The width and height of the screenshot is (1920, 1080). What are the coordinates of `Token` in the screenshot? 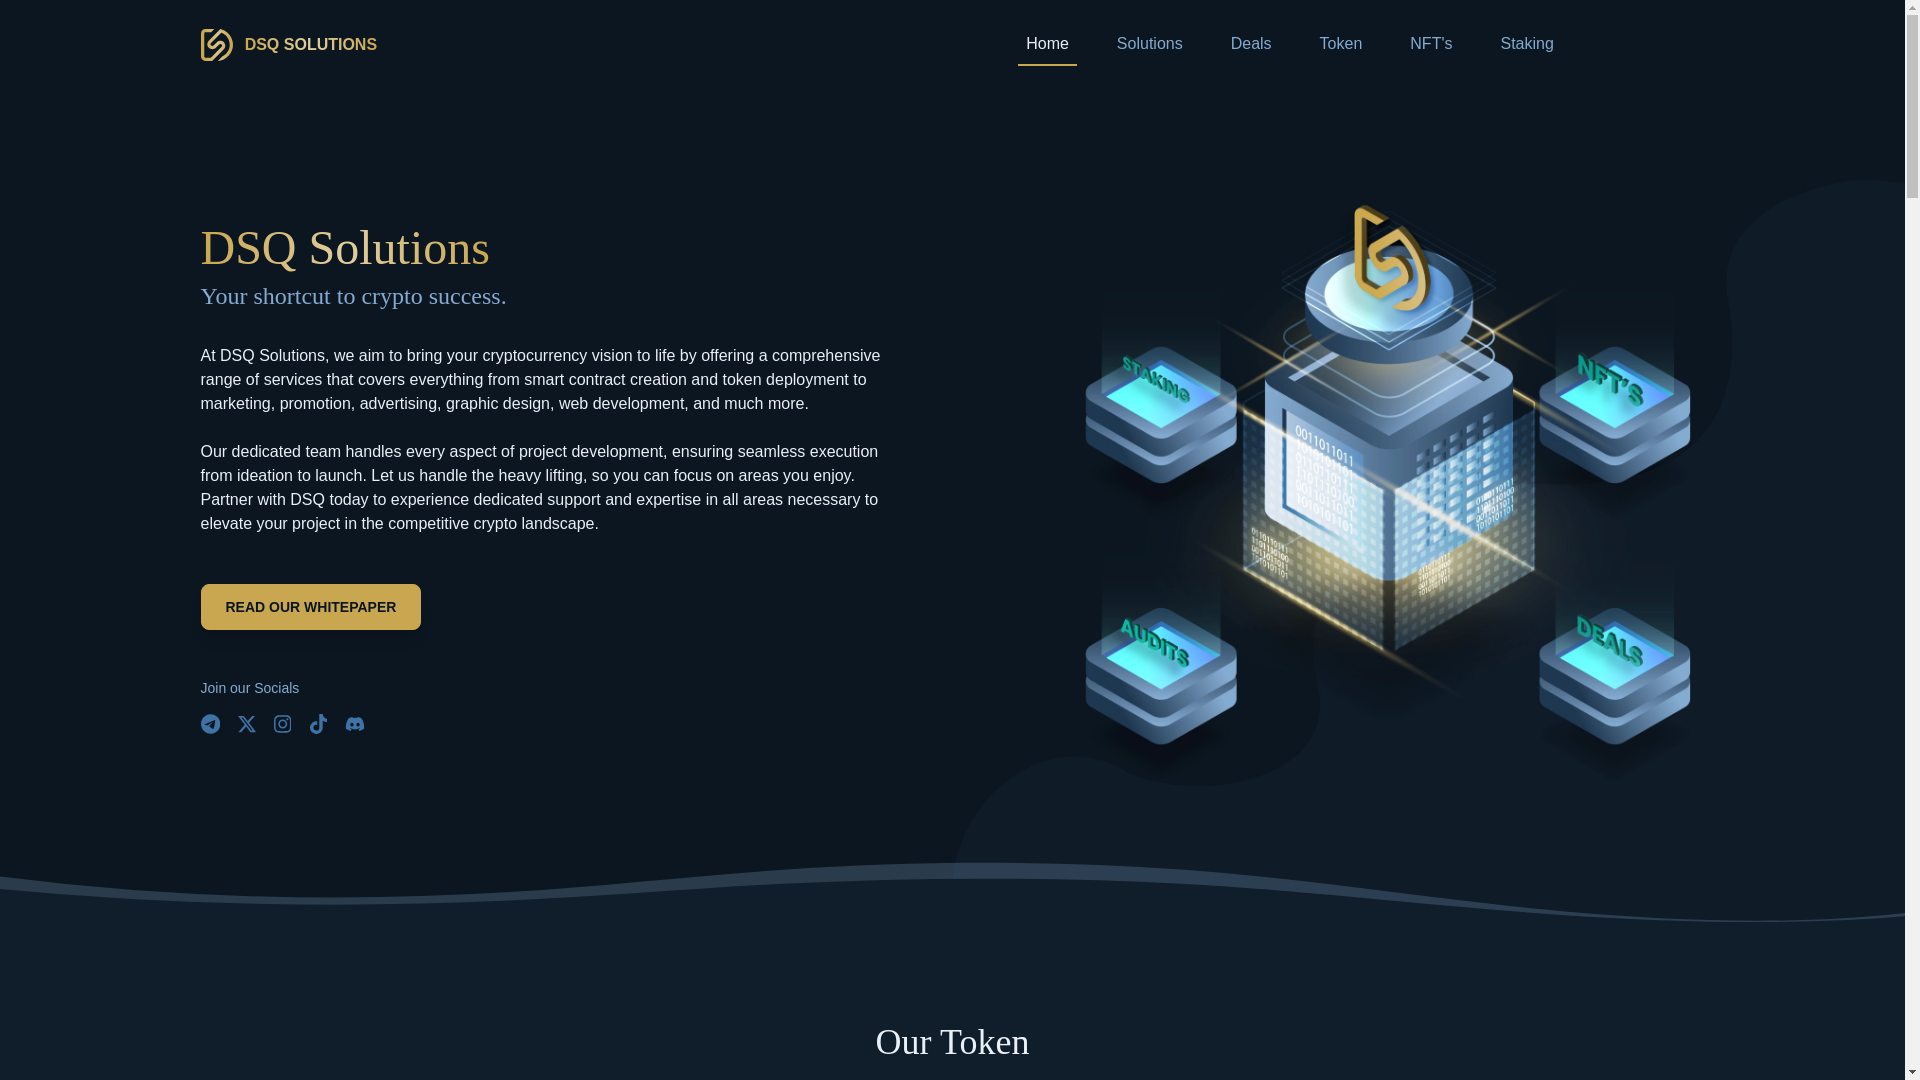 It's located at (1340, 44).